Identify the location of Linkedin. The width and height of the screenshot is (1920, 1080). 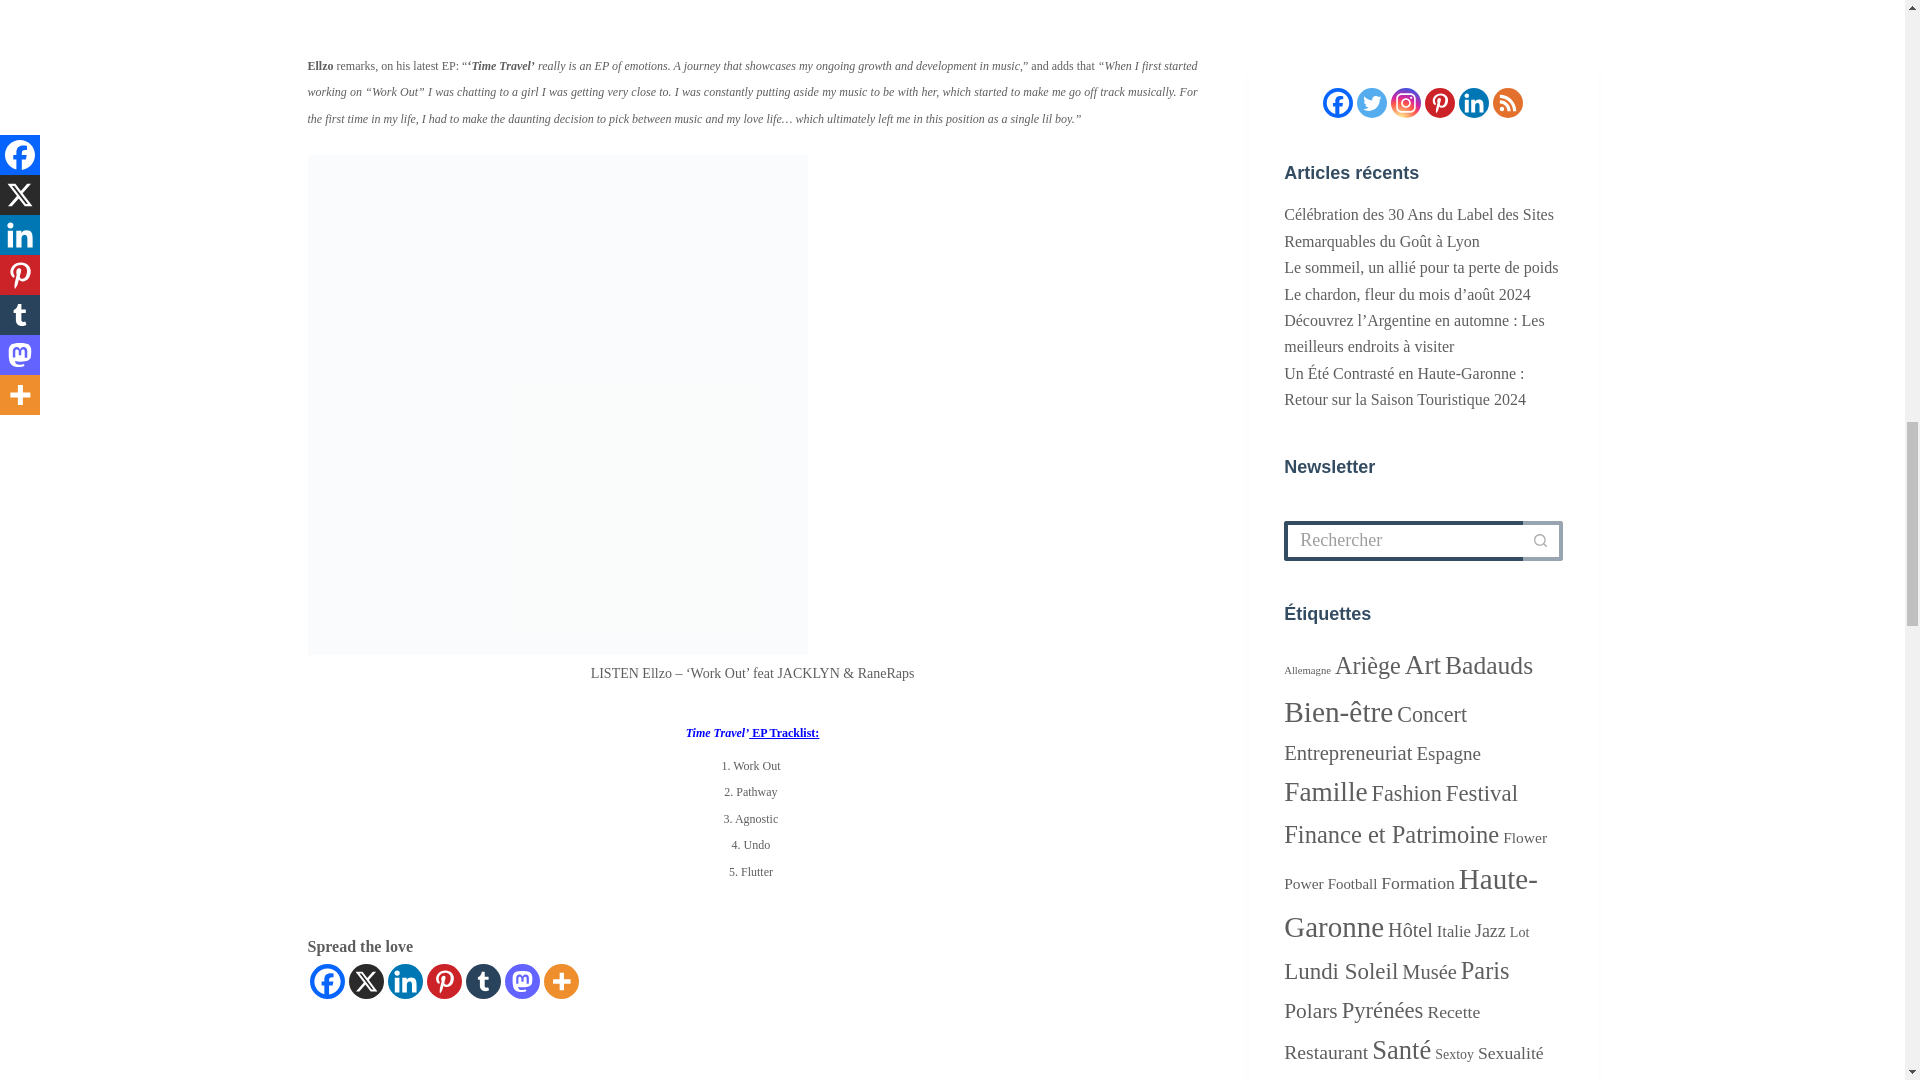
(404, 982).